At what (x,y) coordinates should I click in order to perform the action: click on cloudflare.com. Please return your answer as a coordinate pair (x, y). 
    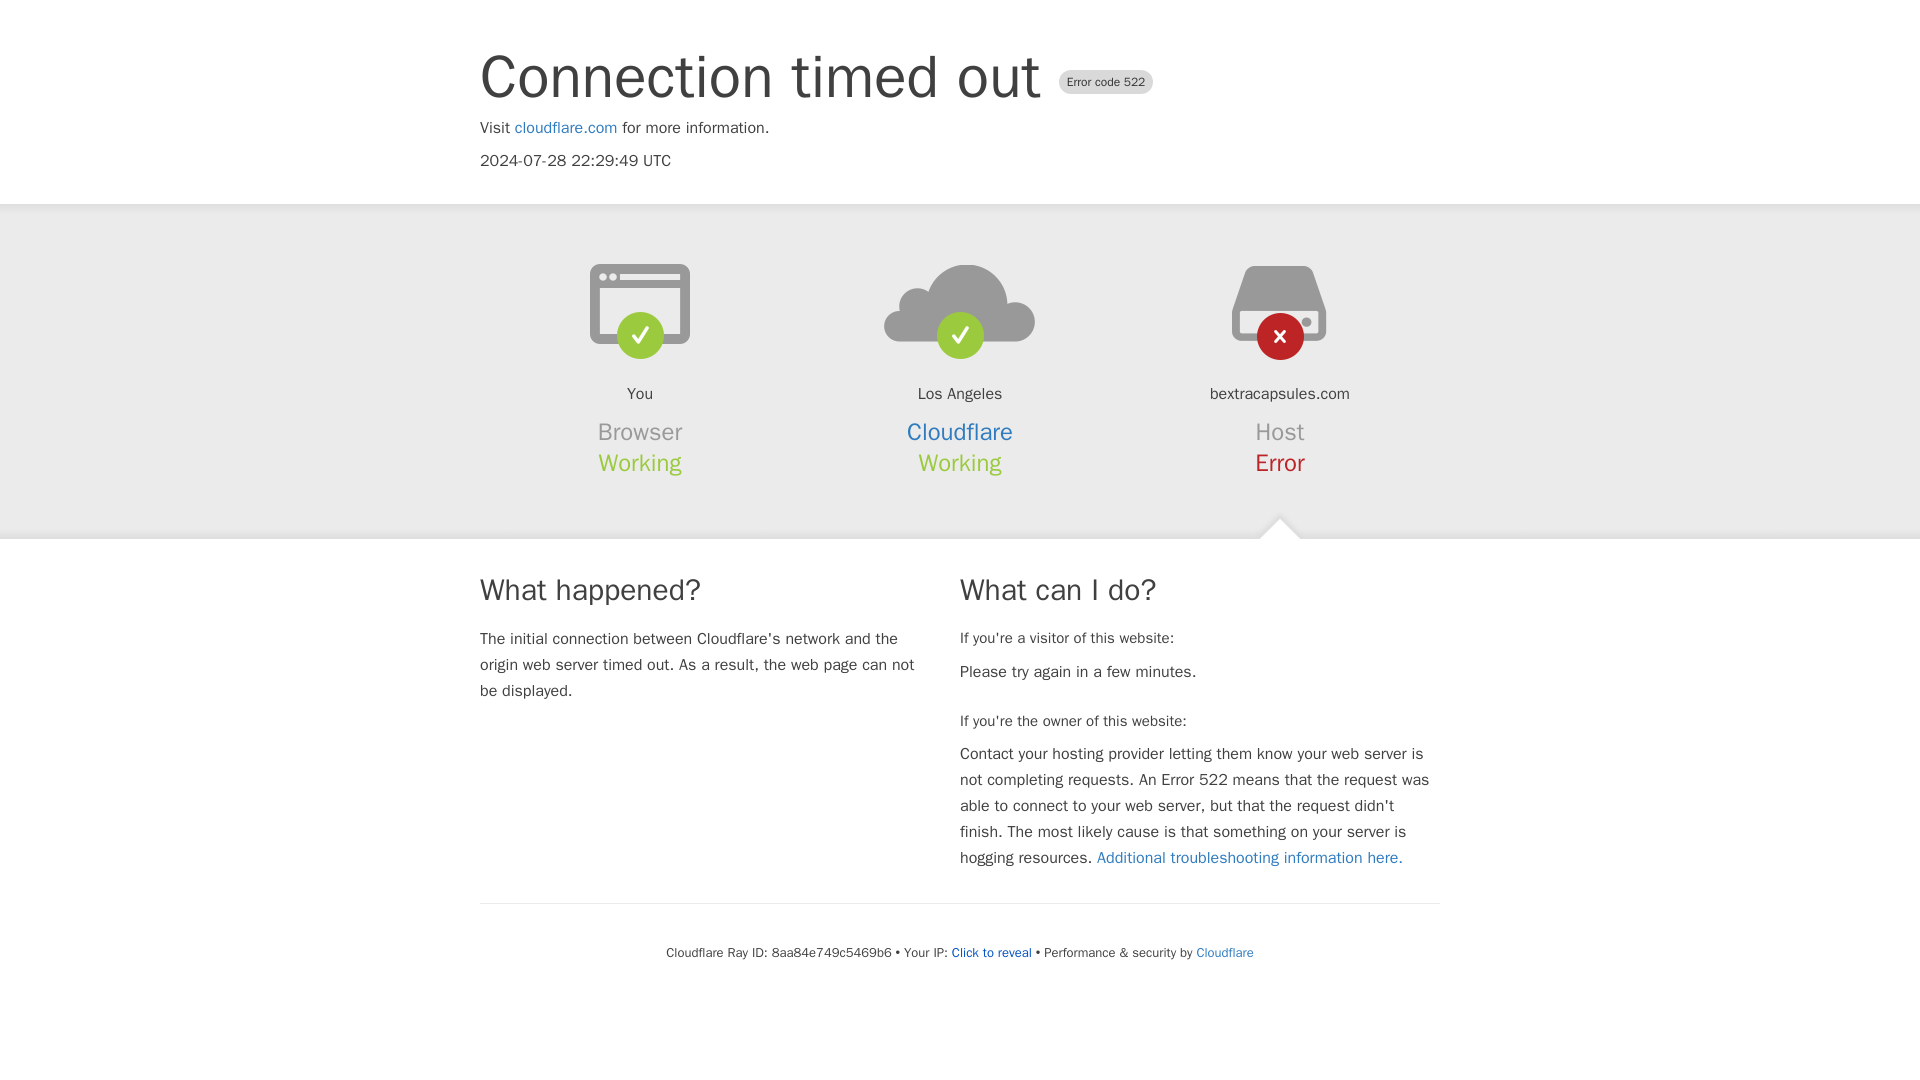
    Looking at the image, I should click on (566, 128).